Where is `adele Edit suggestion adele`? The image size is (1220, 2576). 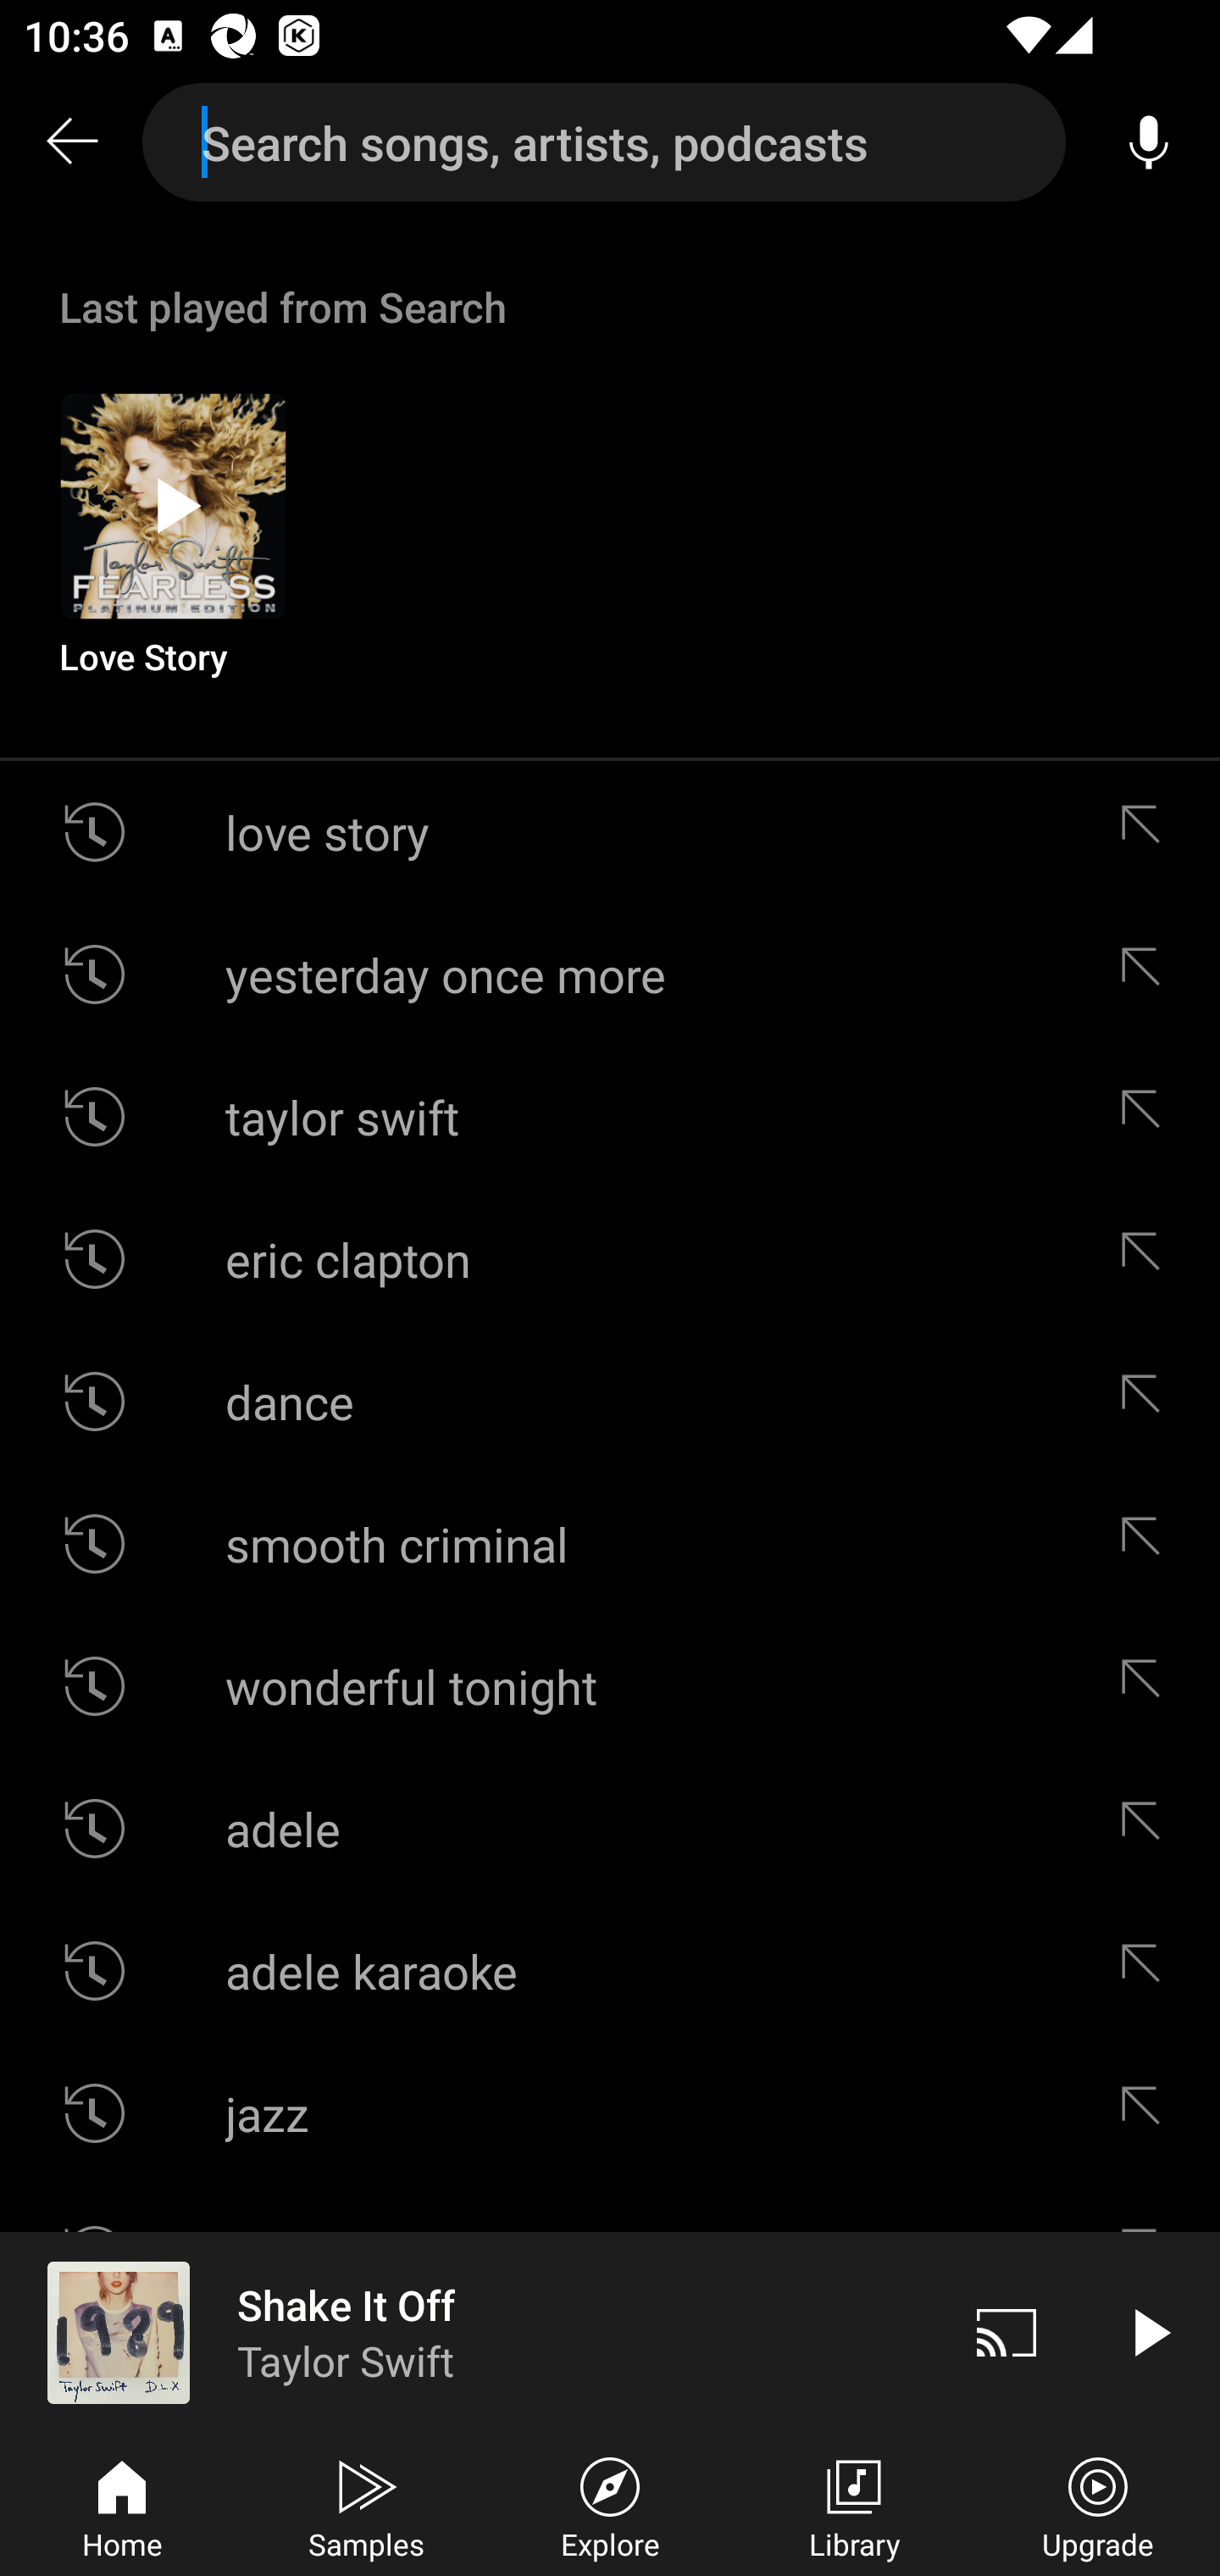
adele Edit suggestion adele is located at coordinates (610, 1829).